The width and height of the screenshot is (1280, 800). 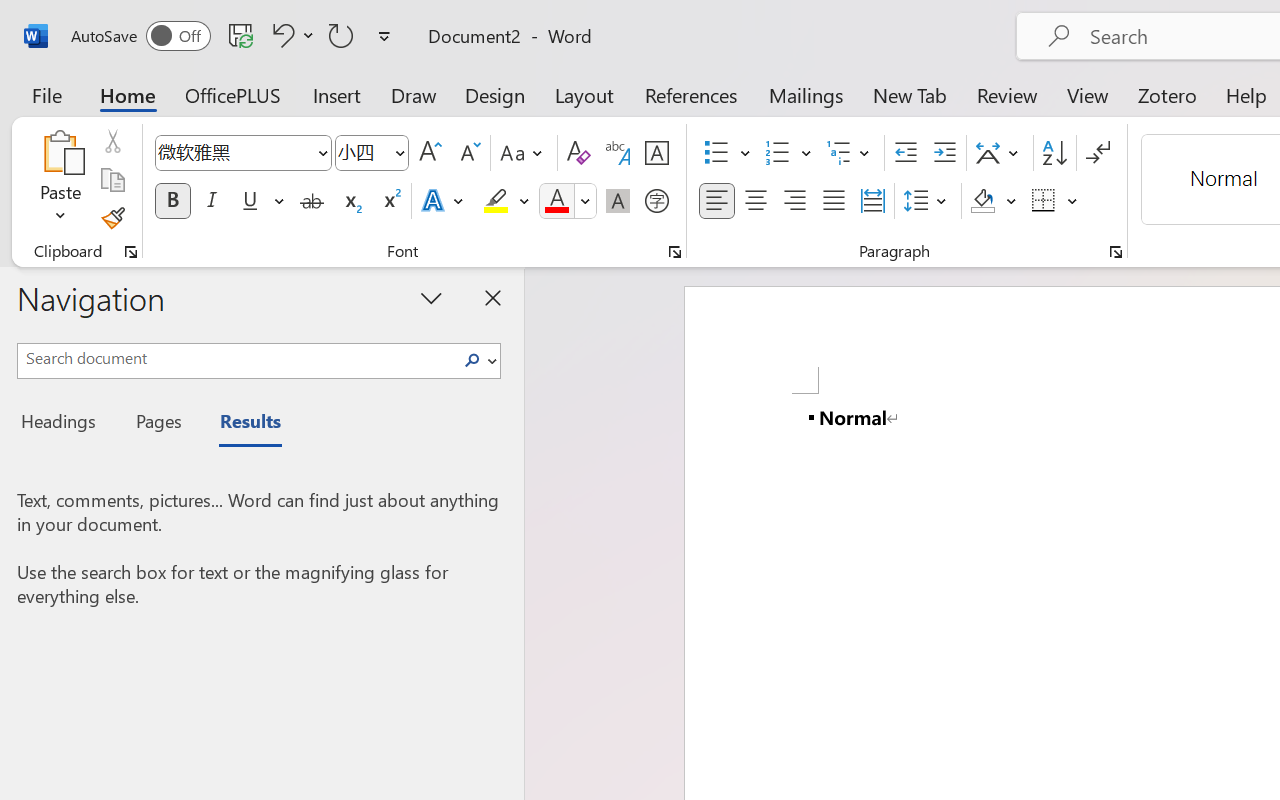 I want to click on Mailings, so click(x=806, y=94).